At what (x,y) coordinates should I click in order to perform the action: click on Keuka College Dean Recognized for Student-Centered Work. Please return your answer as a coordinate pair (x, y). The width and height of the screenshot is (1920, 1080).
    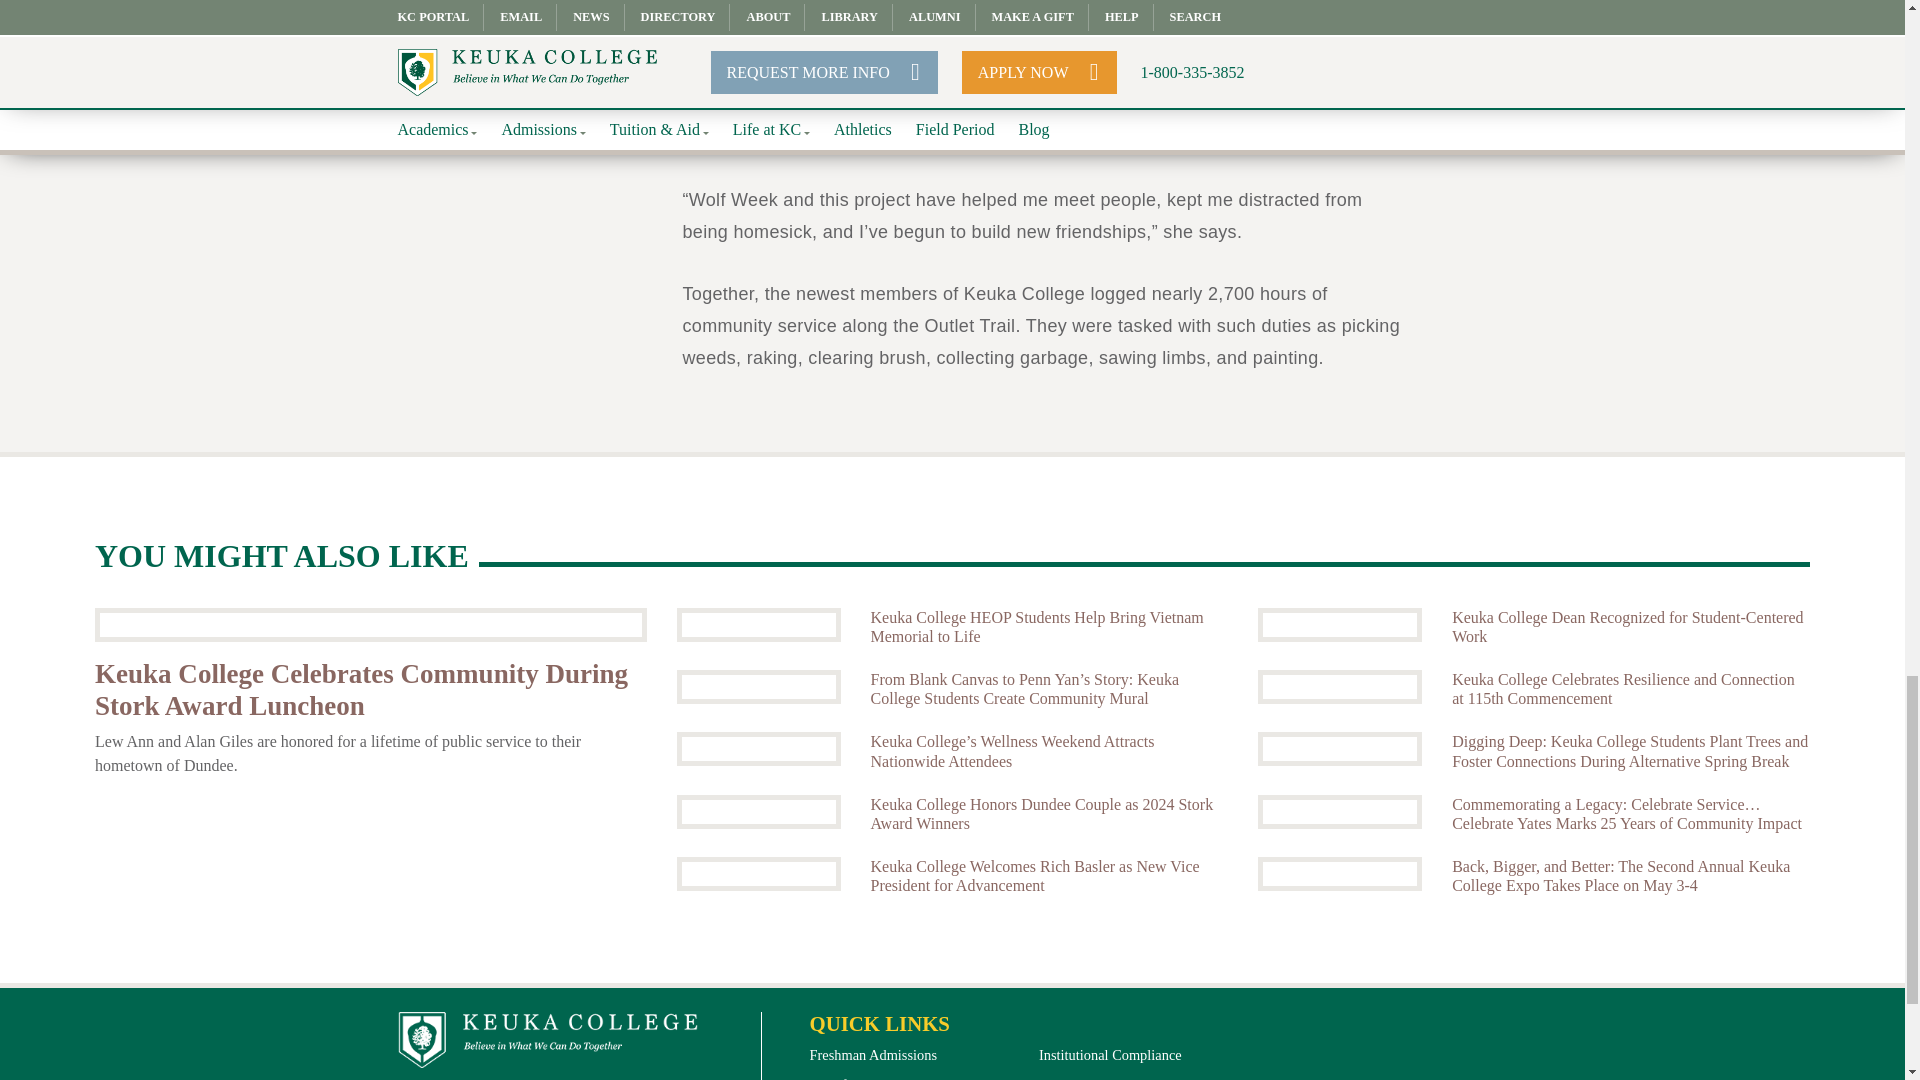
    Looking at the image, I should click on (1340, 624).